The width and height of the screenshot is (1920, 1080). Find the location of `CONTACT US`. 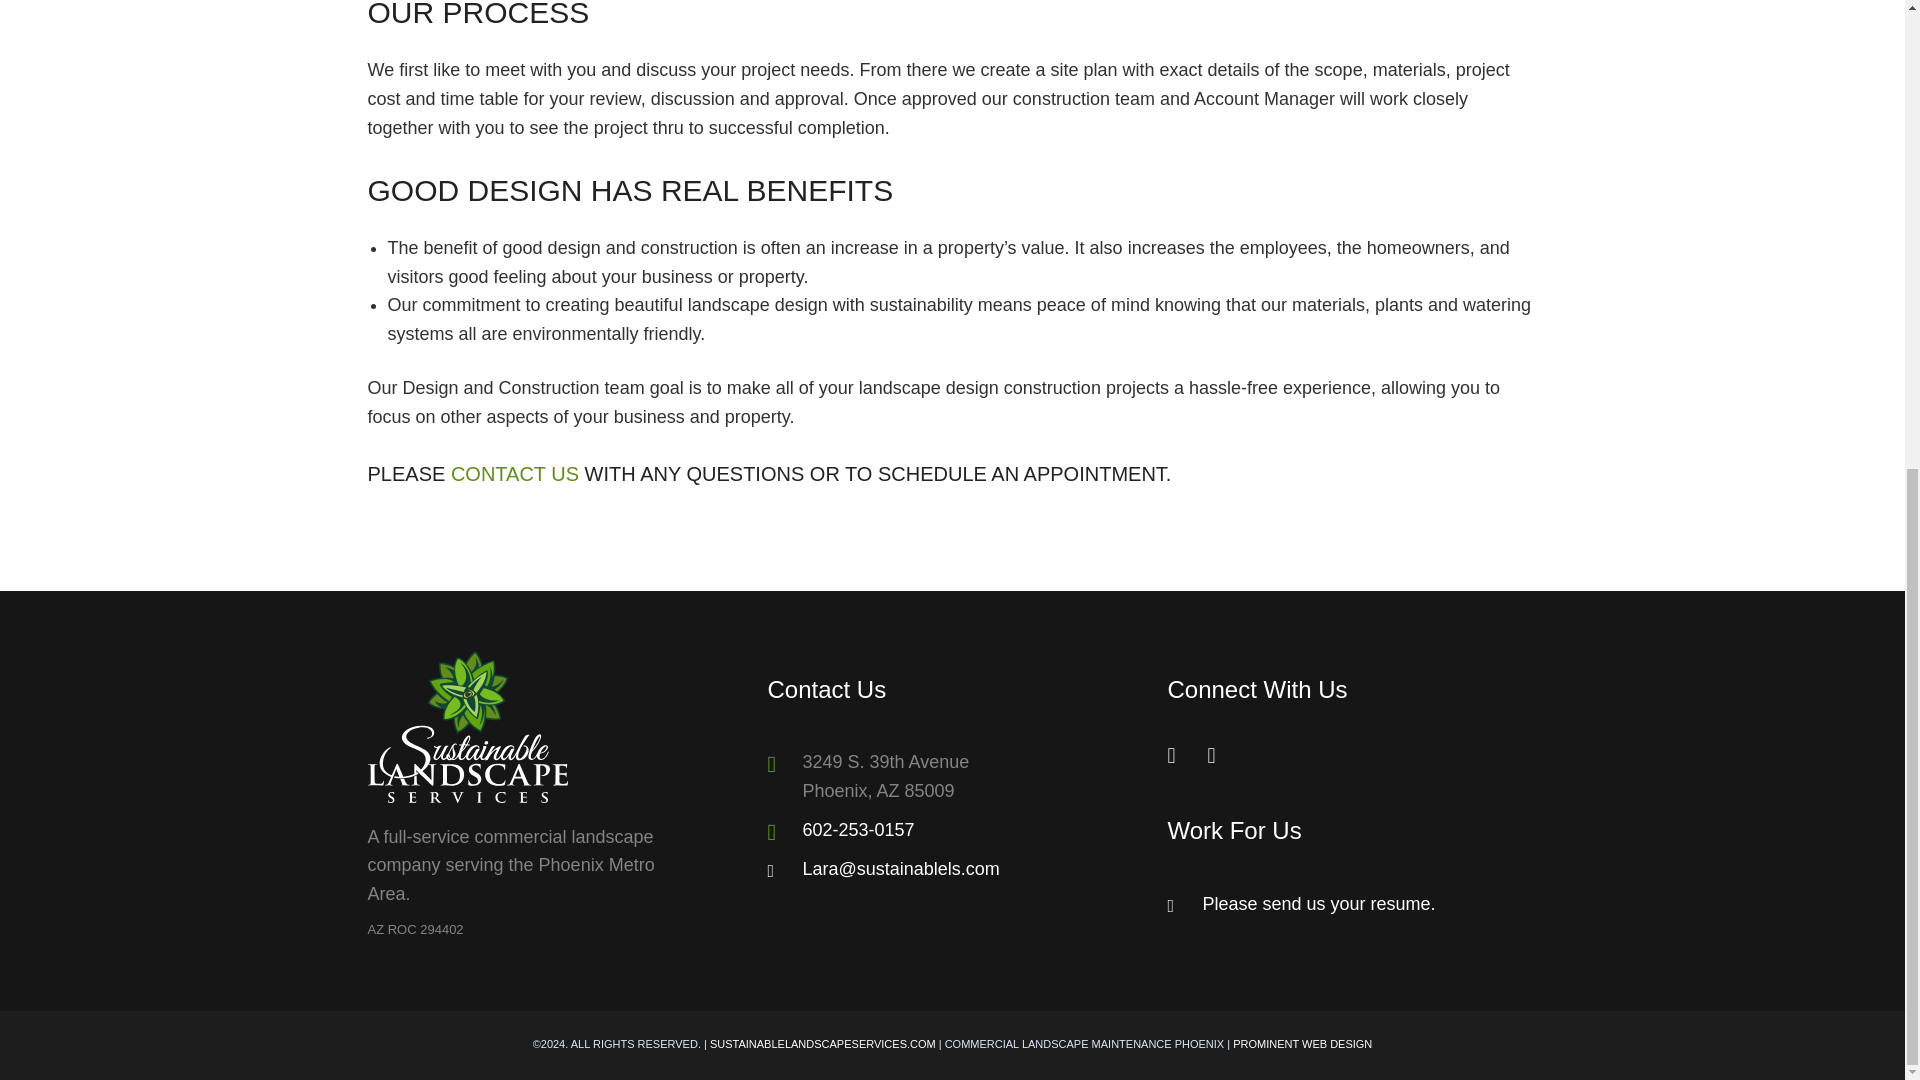

CONTACT US is located at coordinates (515, 474).